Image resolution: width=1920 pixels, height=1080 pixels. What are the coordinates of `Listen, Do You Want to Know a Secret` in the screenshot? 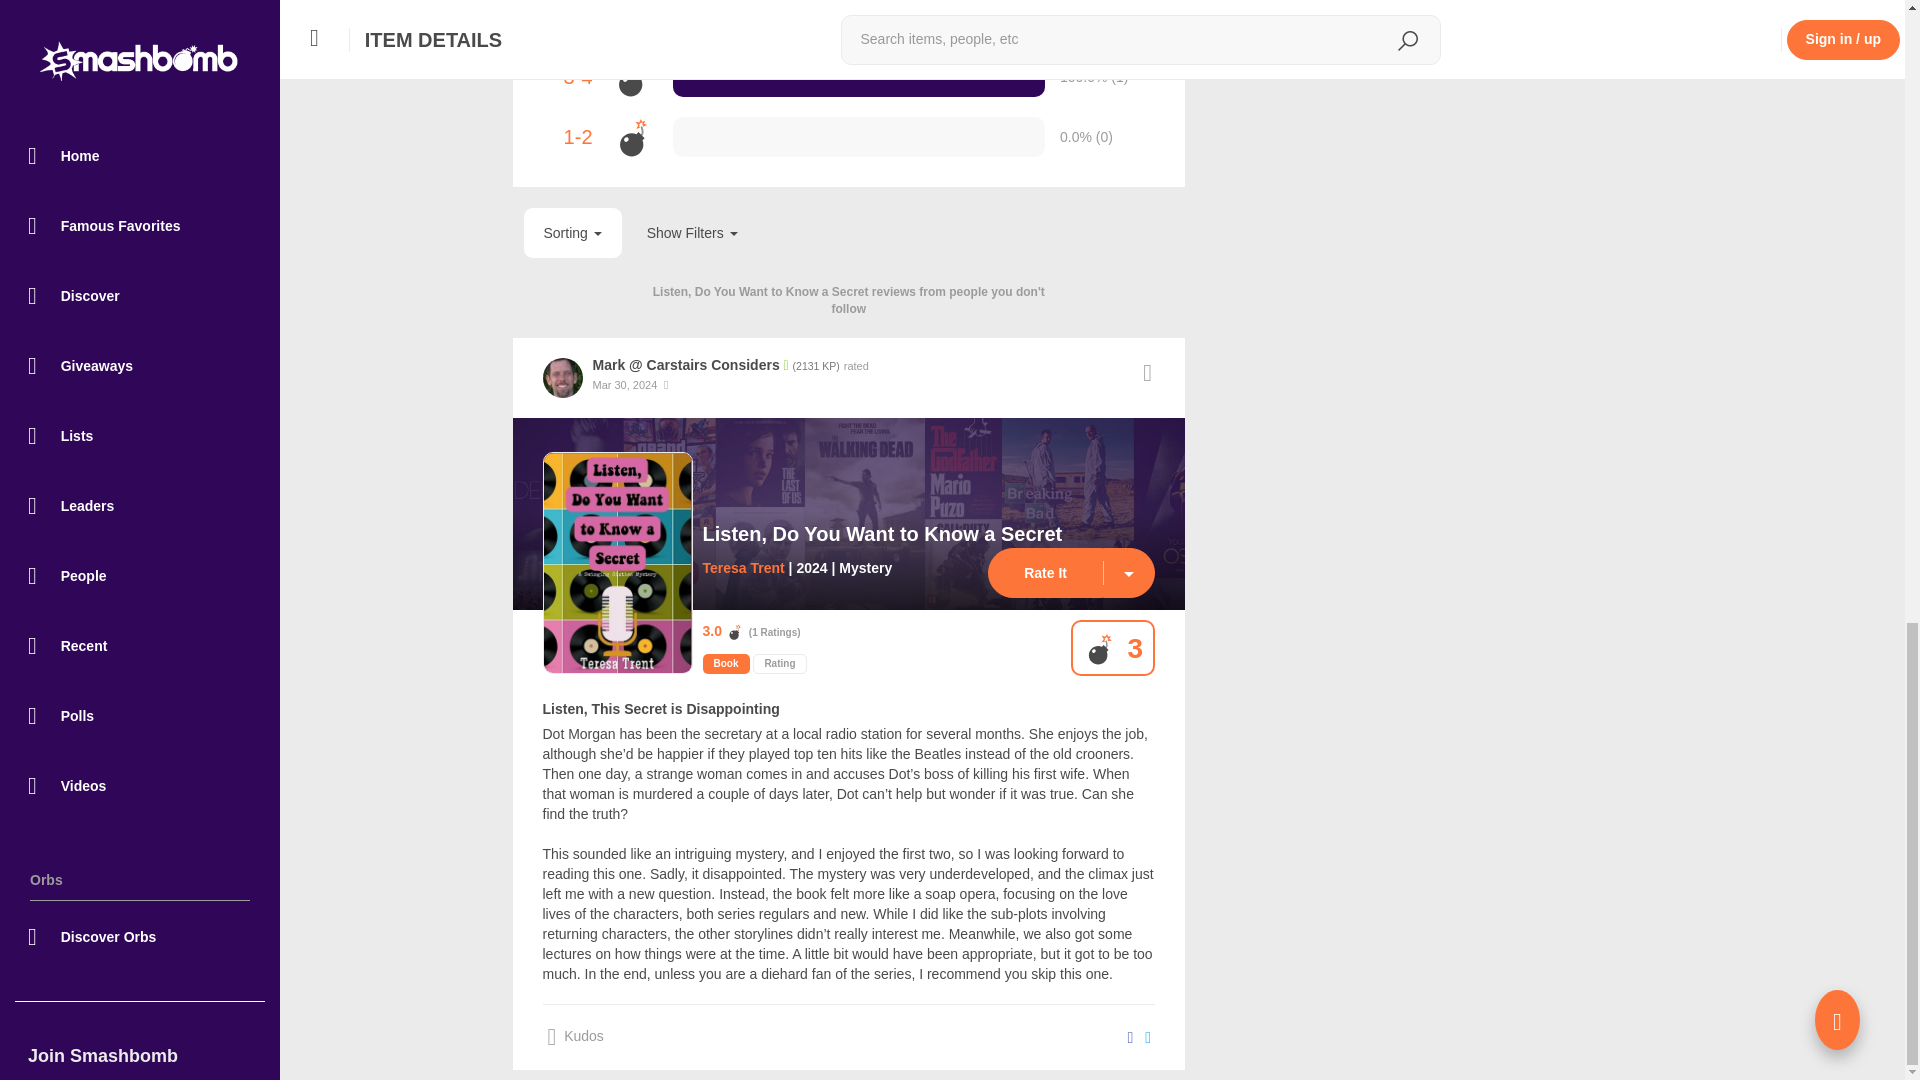 It's located at (882, 534).